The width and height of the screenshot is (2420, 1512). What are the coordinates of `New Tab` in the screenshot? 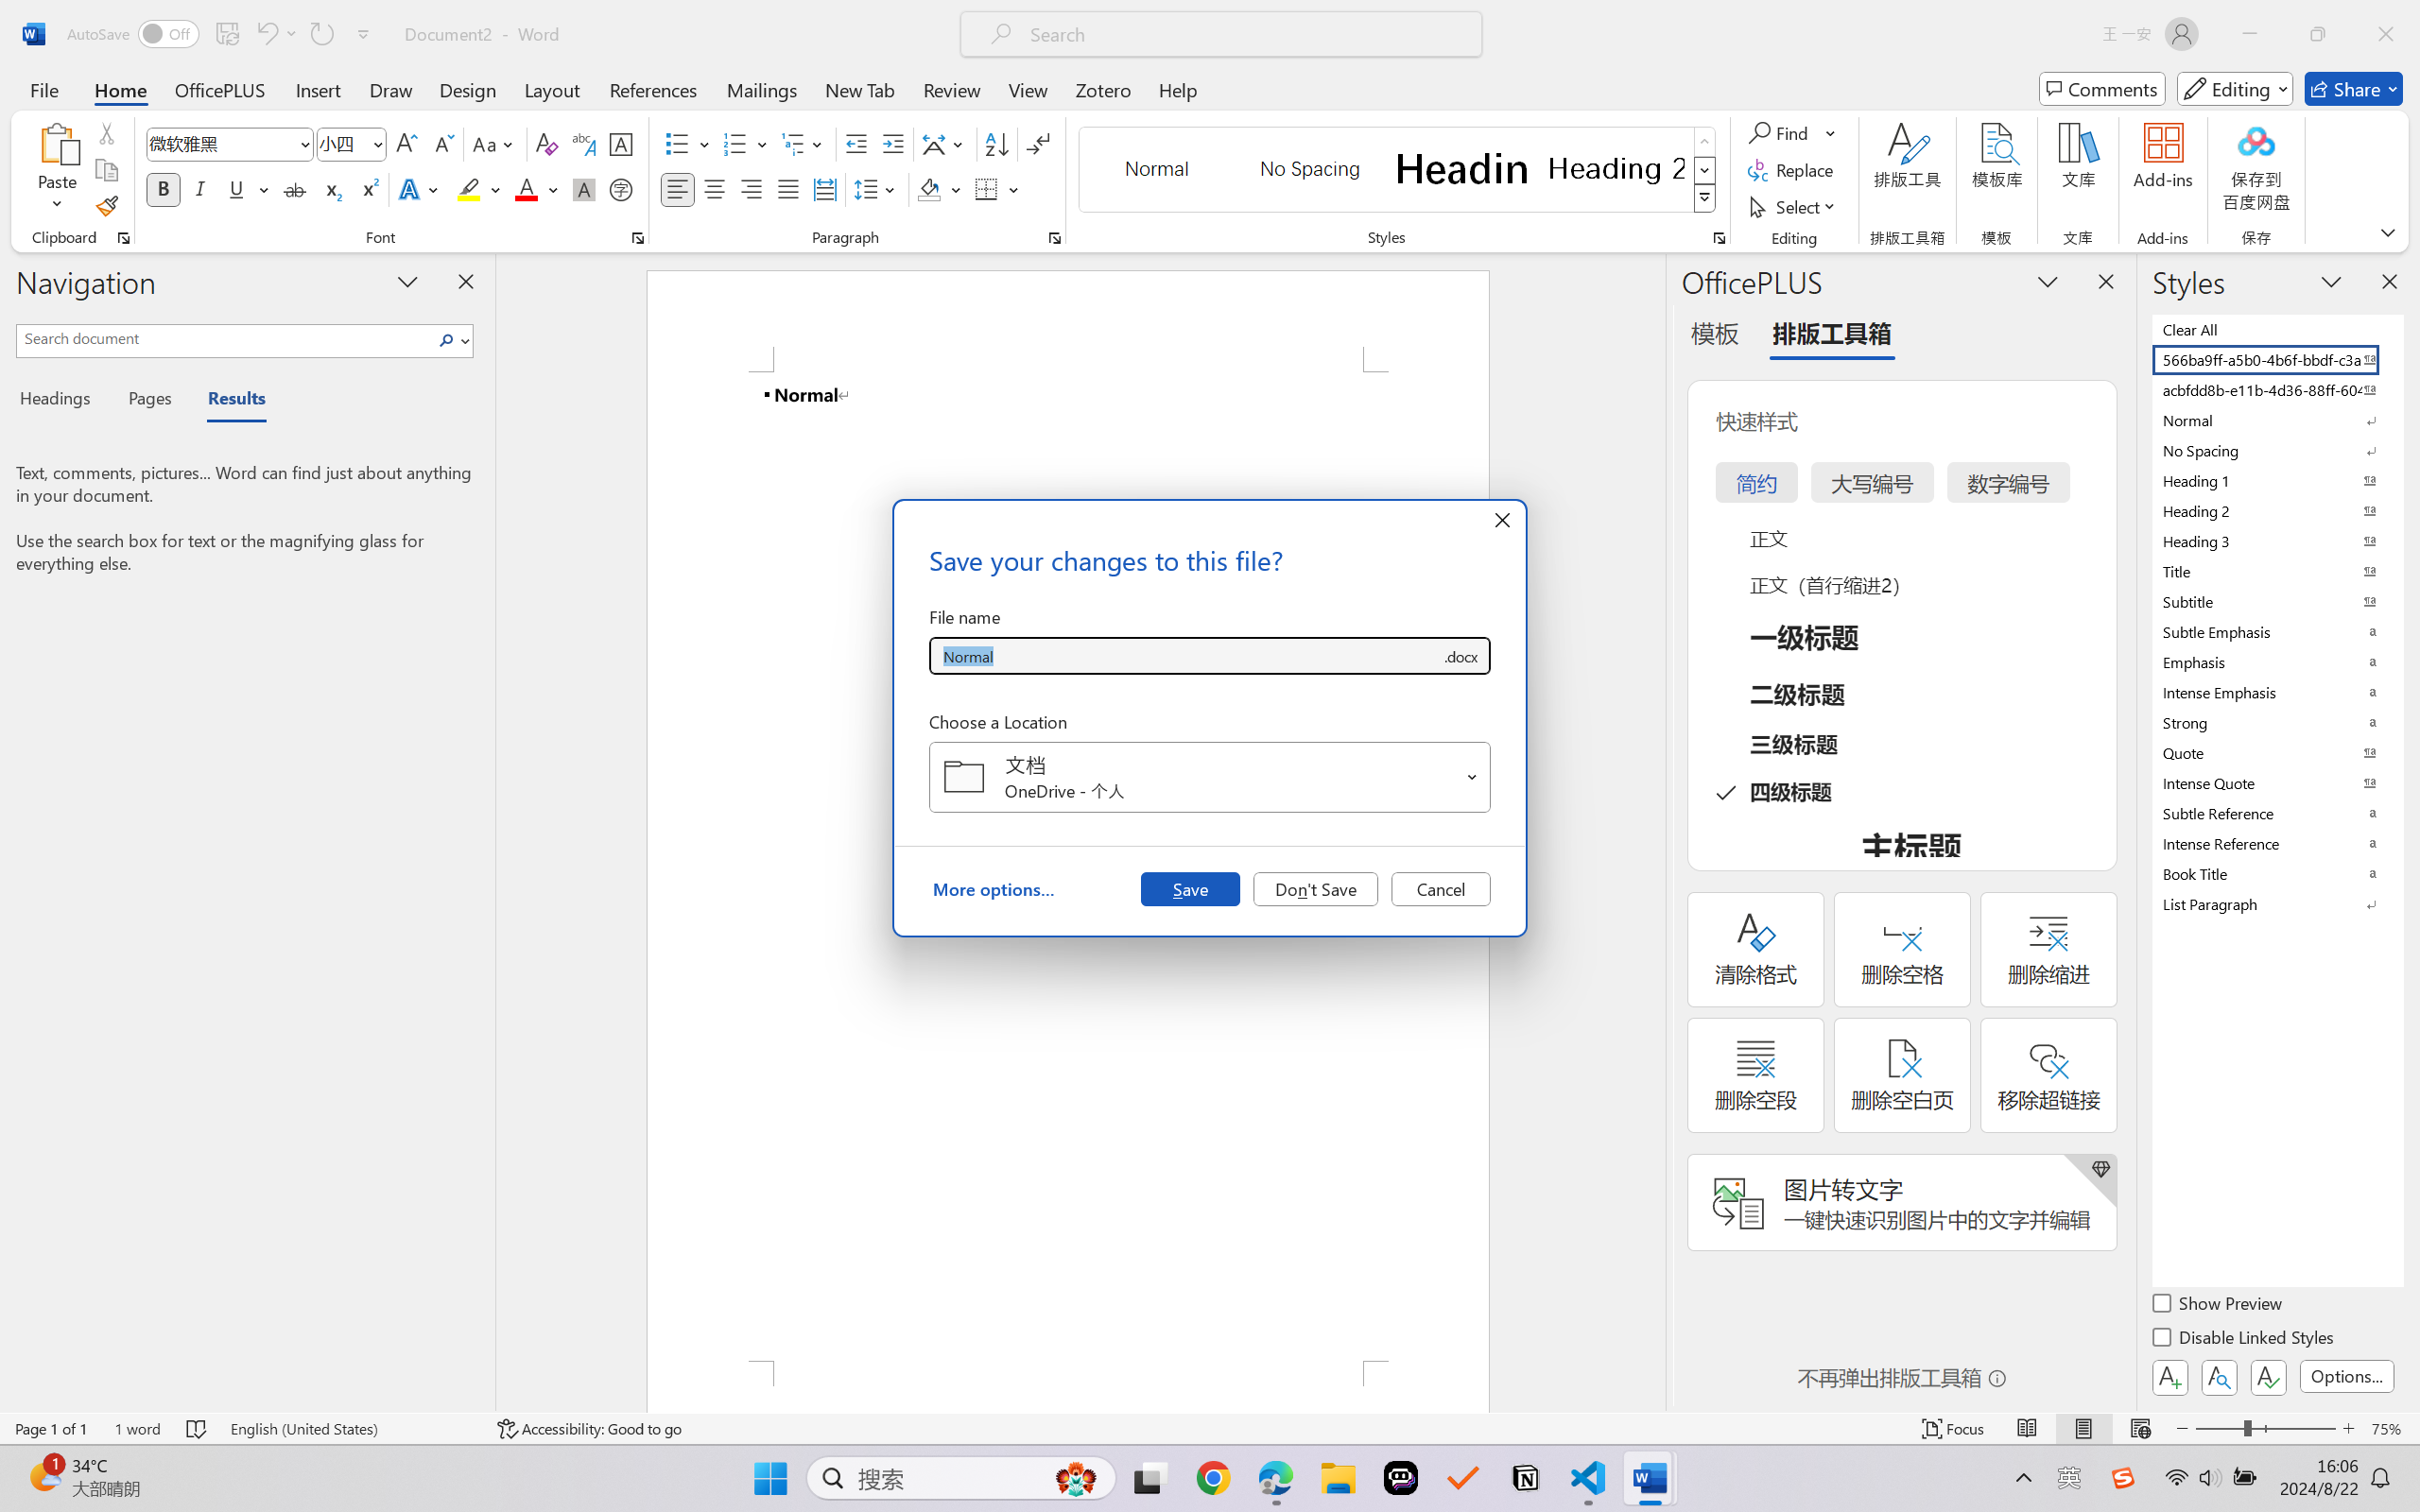 It's located at (860, 89).